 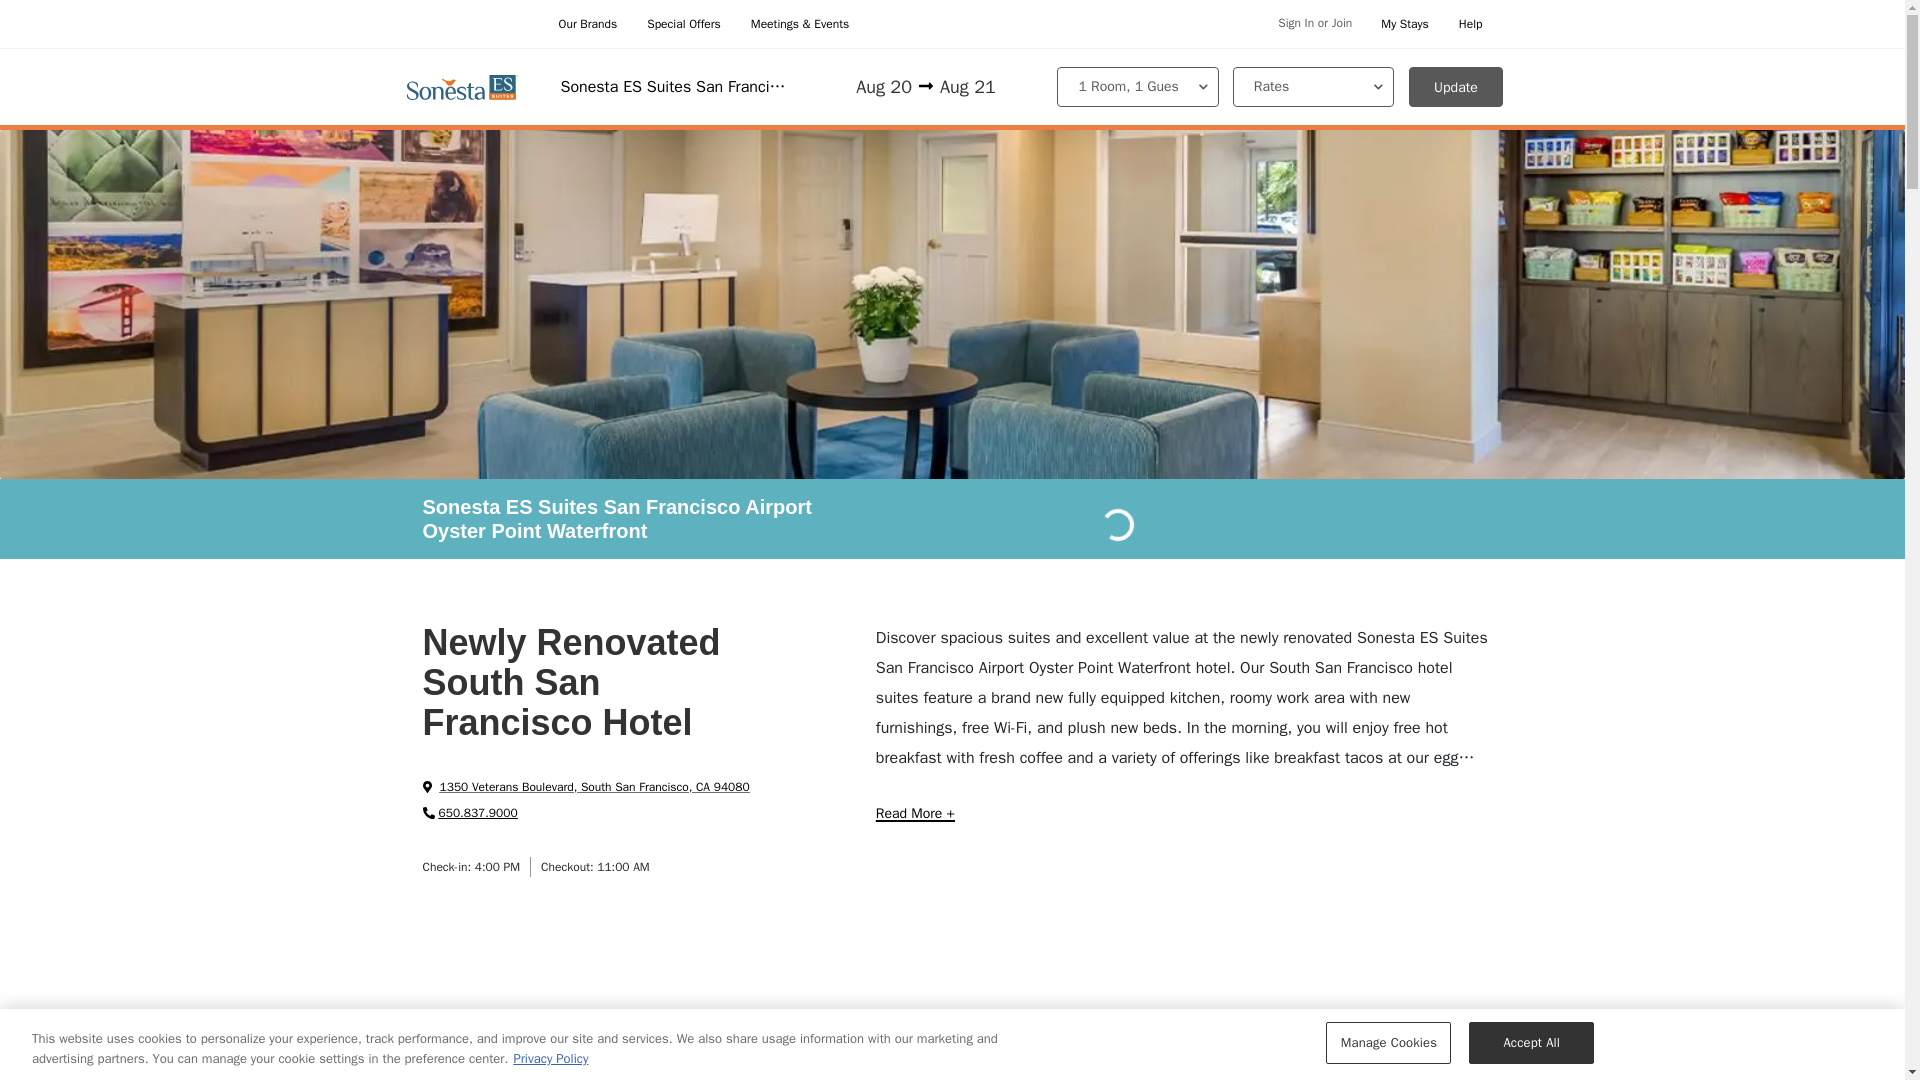 What do you see at coordinates (1137, 86) in the screenshot?
I see `1 Room, 1 Guest` at bounding box center [1137, 86].